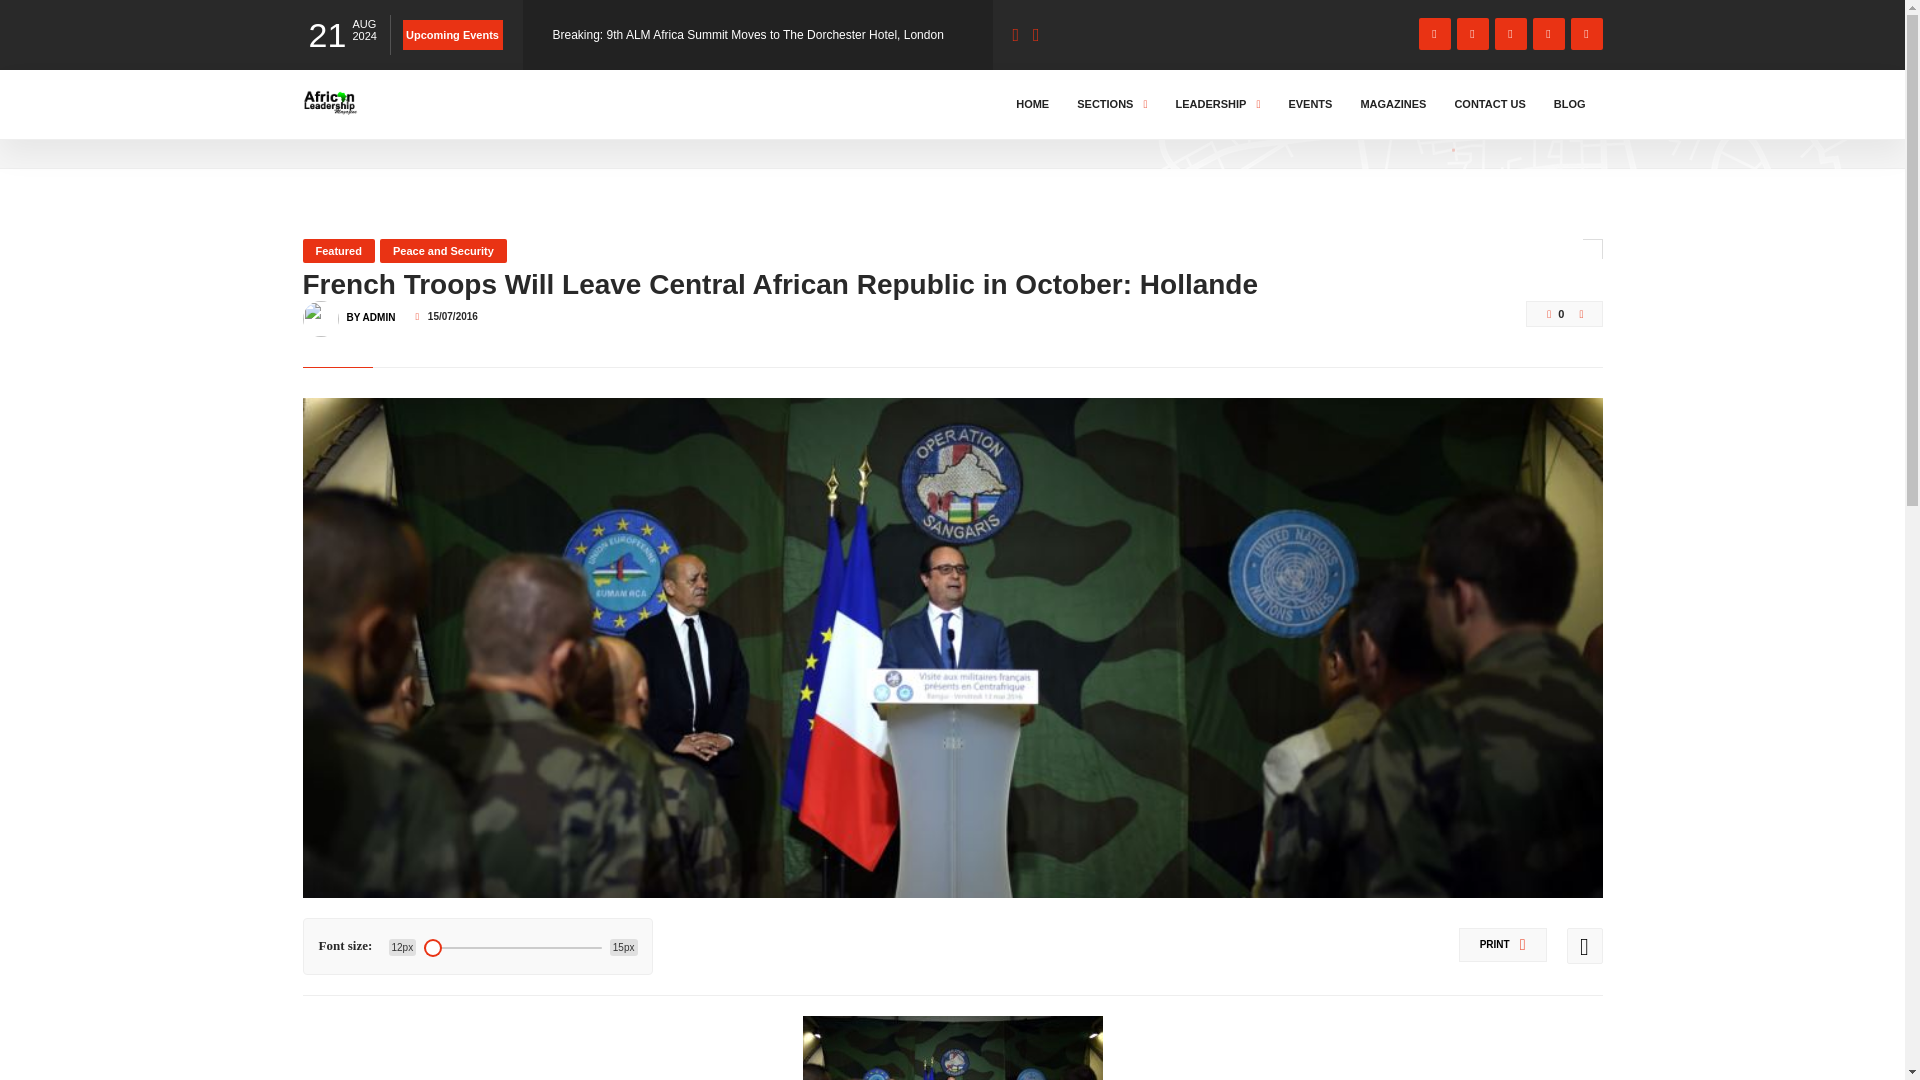 The height and width of the screenshot is (1080, 1920). I want to click on LEADERSHIP, so click(1217, 104).